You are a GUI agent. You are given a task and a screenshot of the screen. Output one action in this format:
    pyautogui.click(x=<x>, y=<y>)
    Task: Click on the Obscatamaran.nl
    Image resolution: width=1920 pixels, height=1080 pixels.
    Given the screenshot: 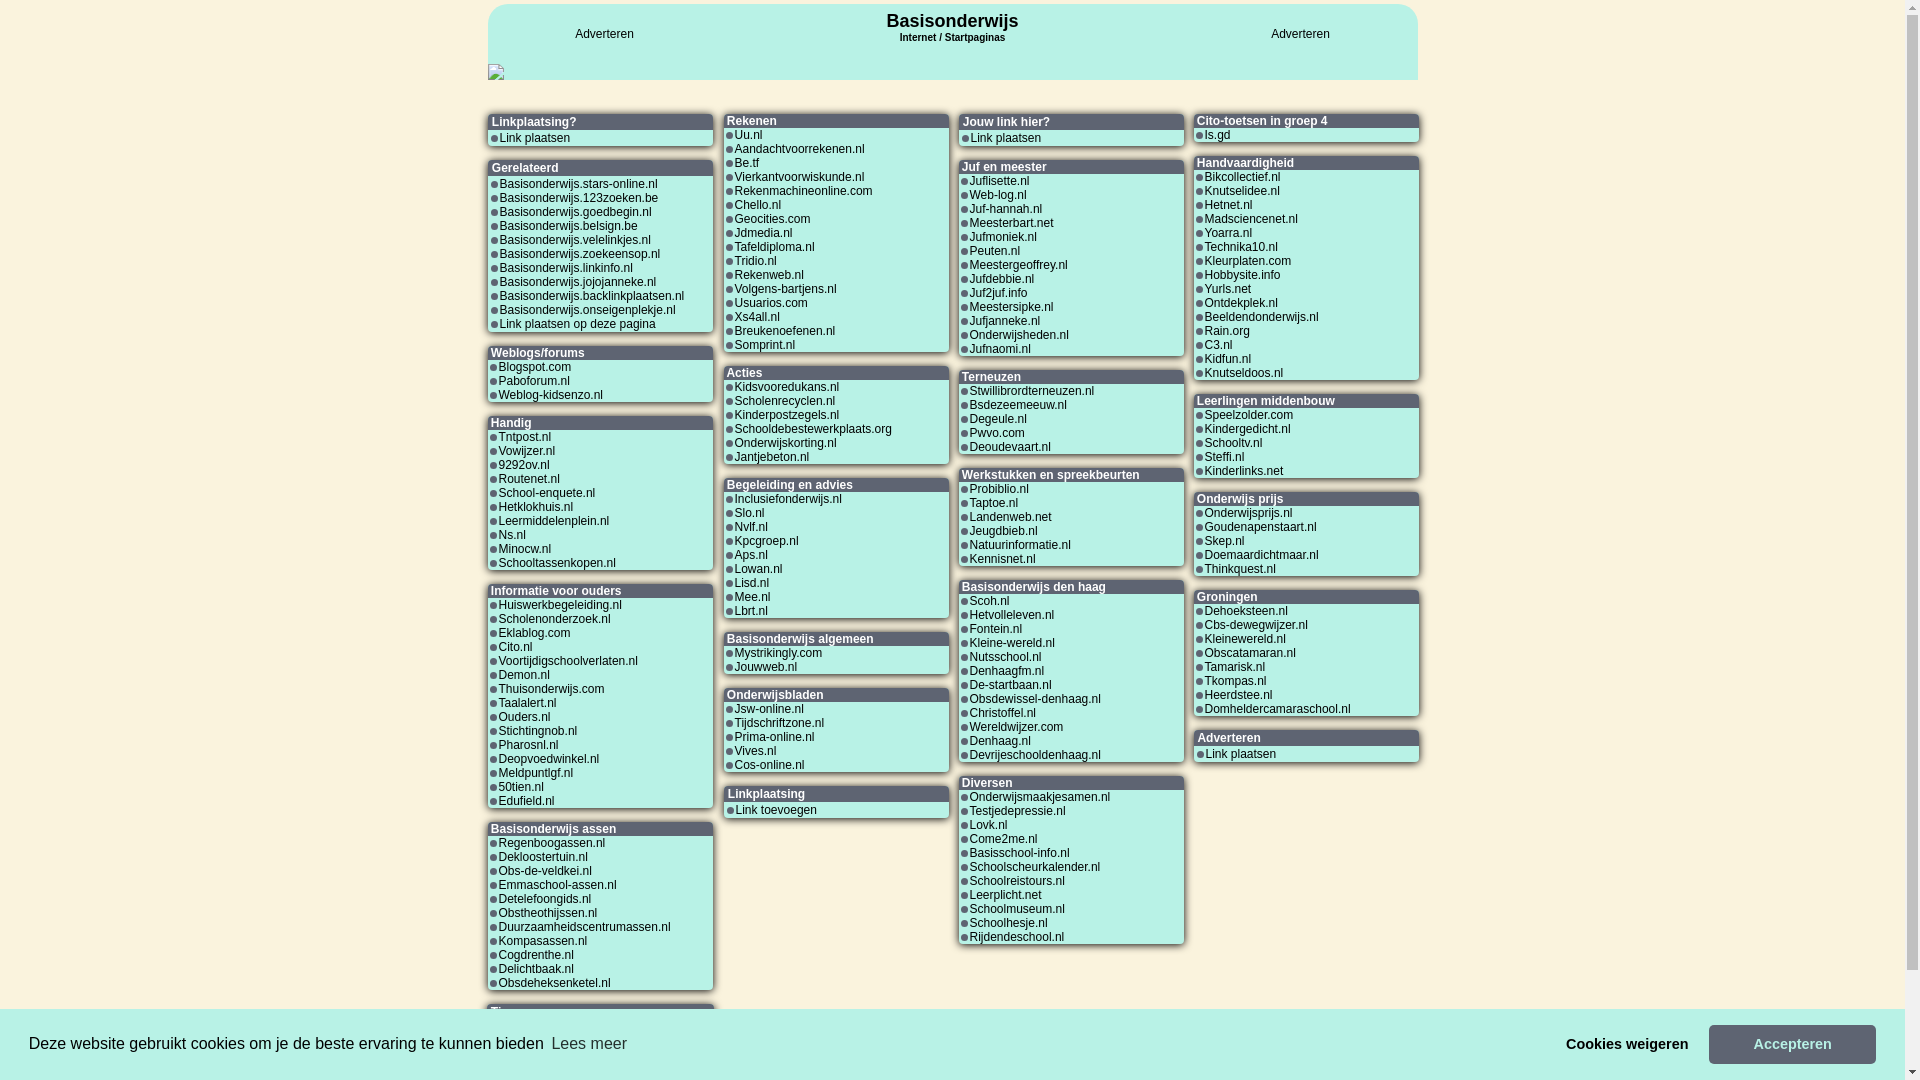 What is the action you would take?
    pyautogui.click(x=1250, y=653)
    